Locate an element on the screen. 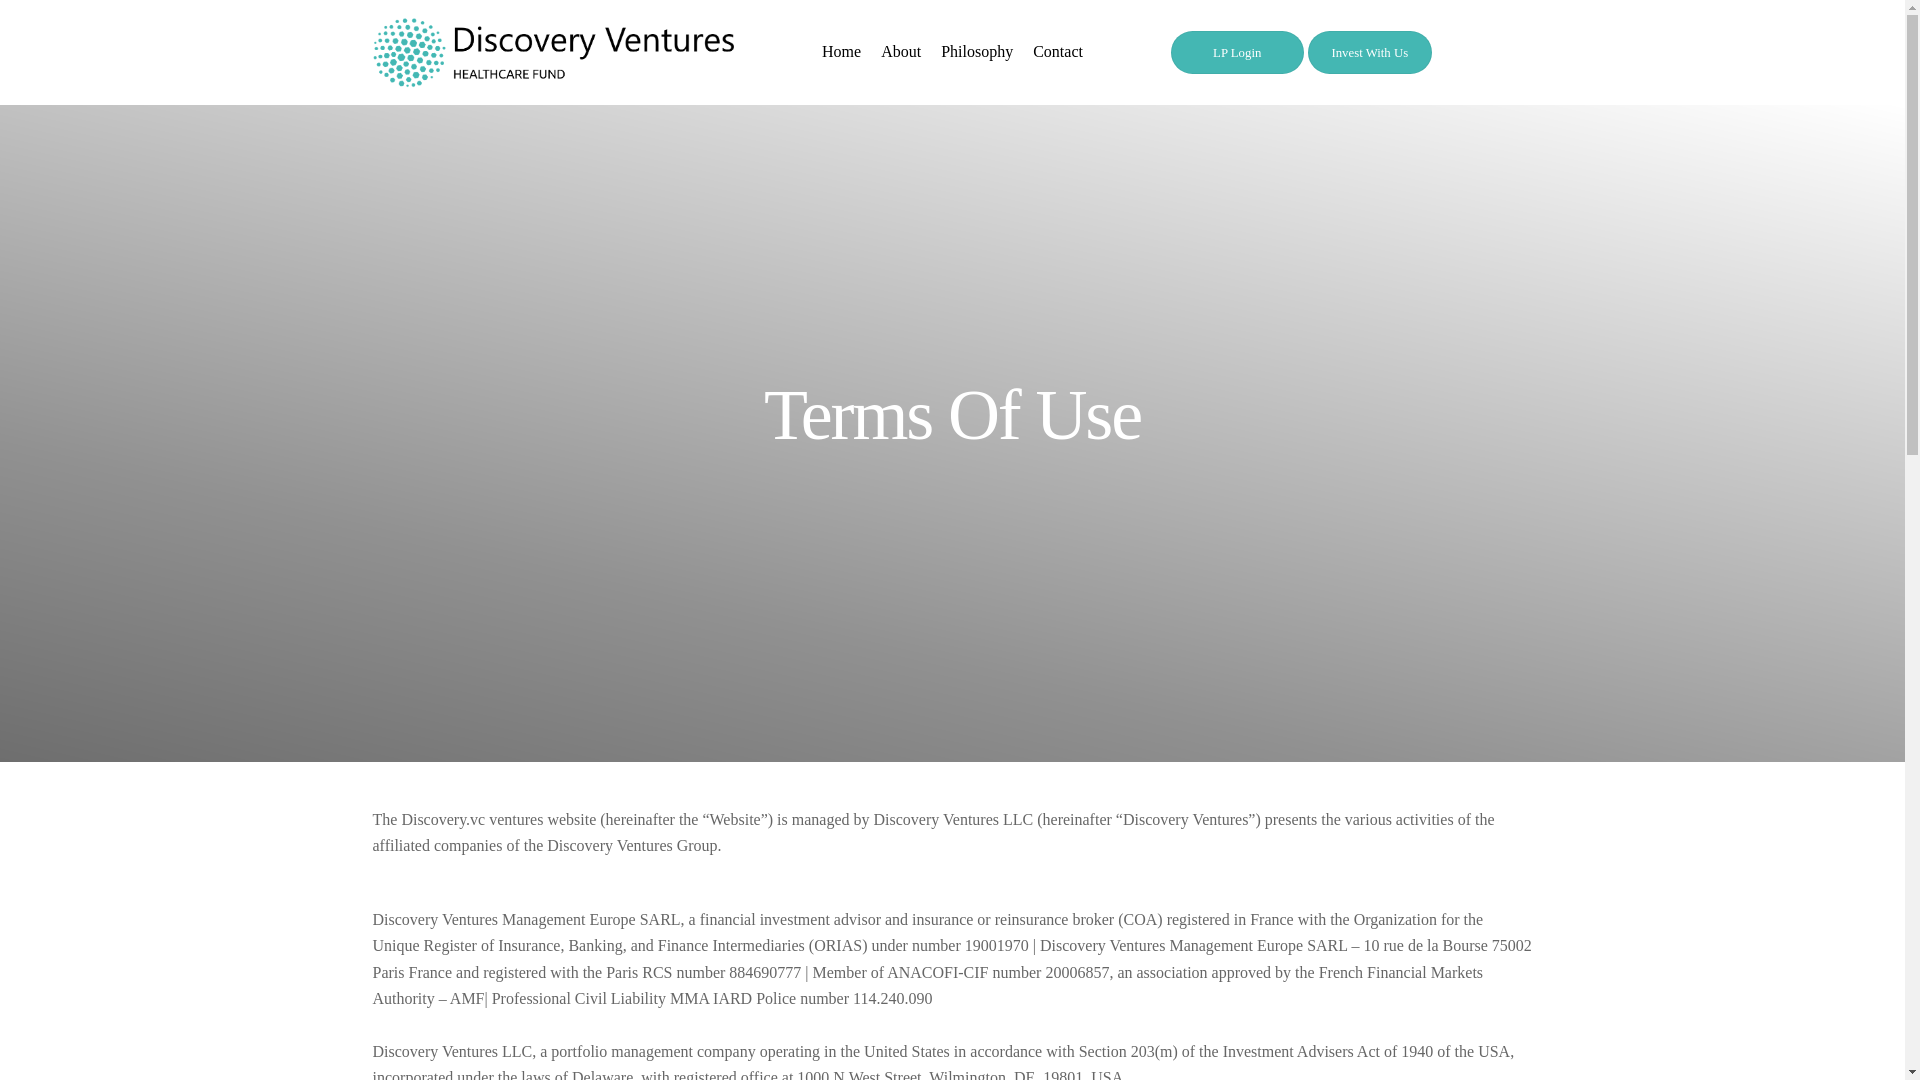 This screenshot has height=1080, width=1920. Philosophy is located at coordinates (977, 52).